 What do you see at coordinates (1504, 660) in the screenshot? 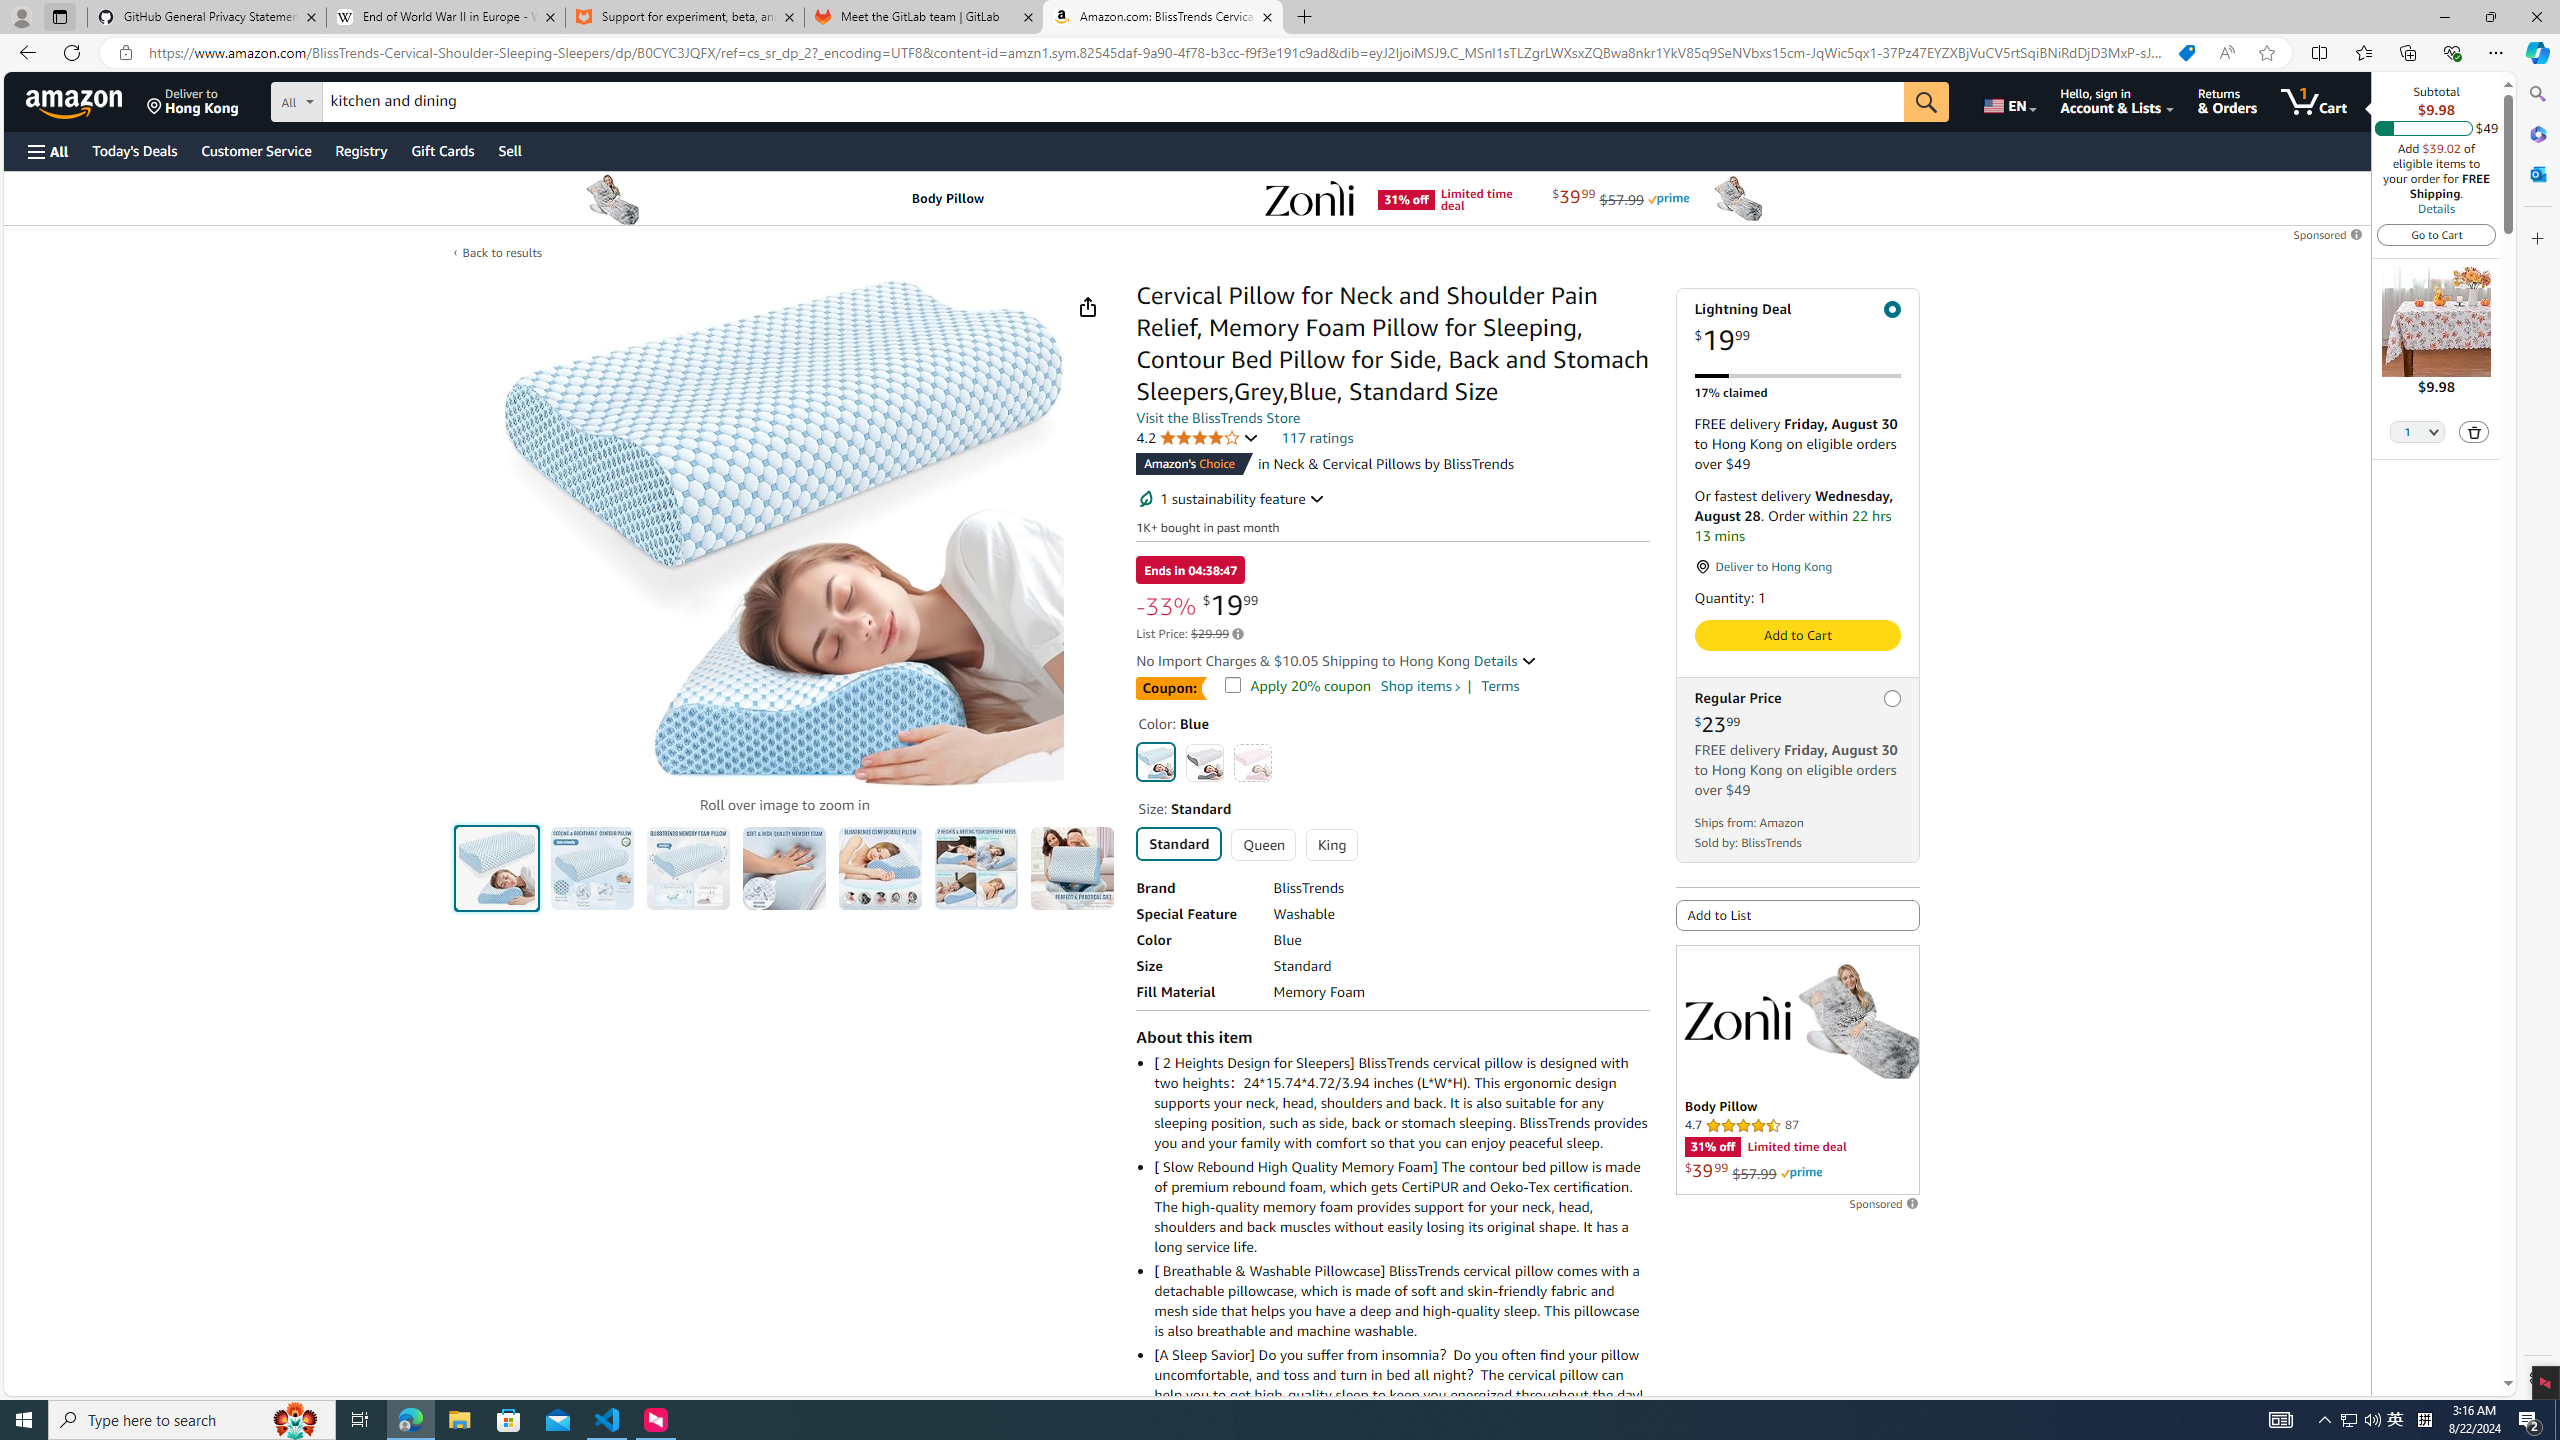
I see `Details ` at bounding box center [1504, 660].